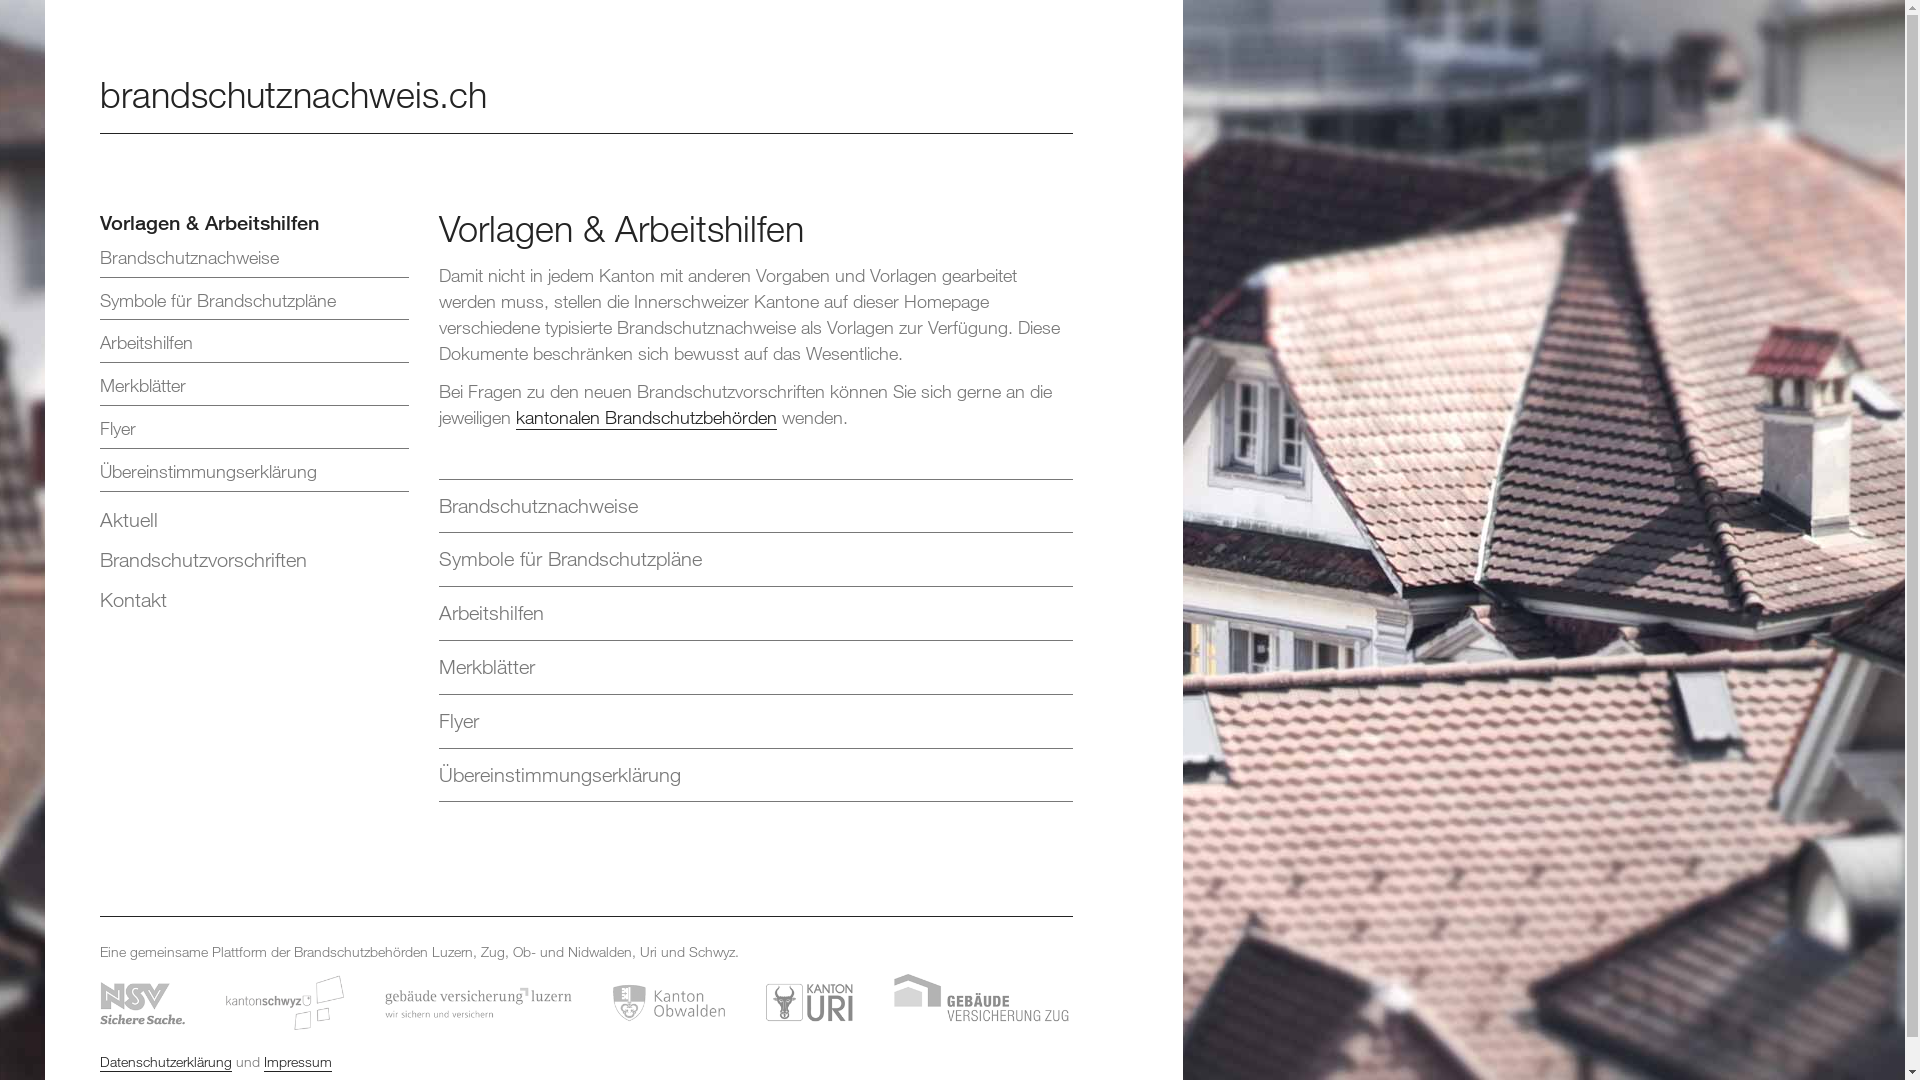 This screenshot has height=1080, width=1920. Describe the element at coordinates (254, 600) in the screenshot. I see `Kontakt` at that location.